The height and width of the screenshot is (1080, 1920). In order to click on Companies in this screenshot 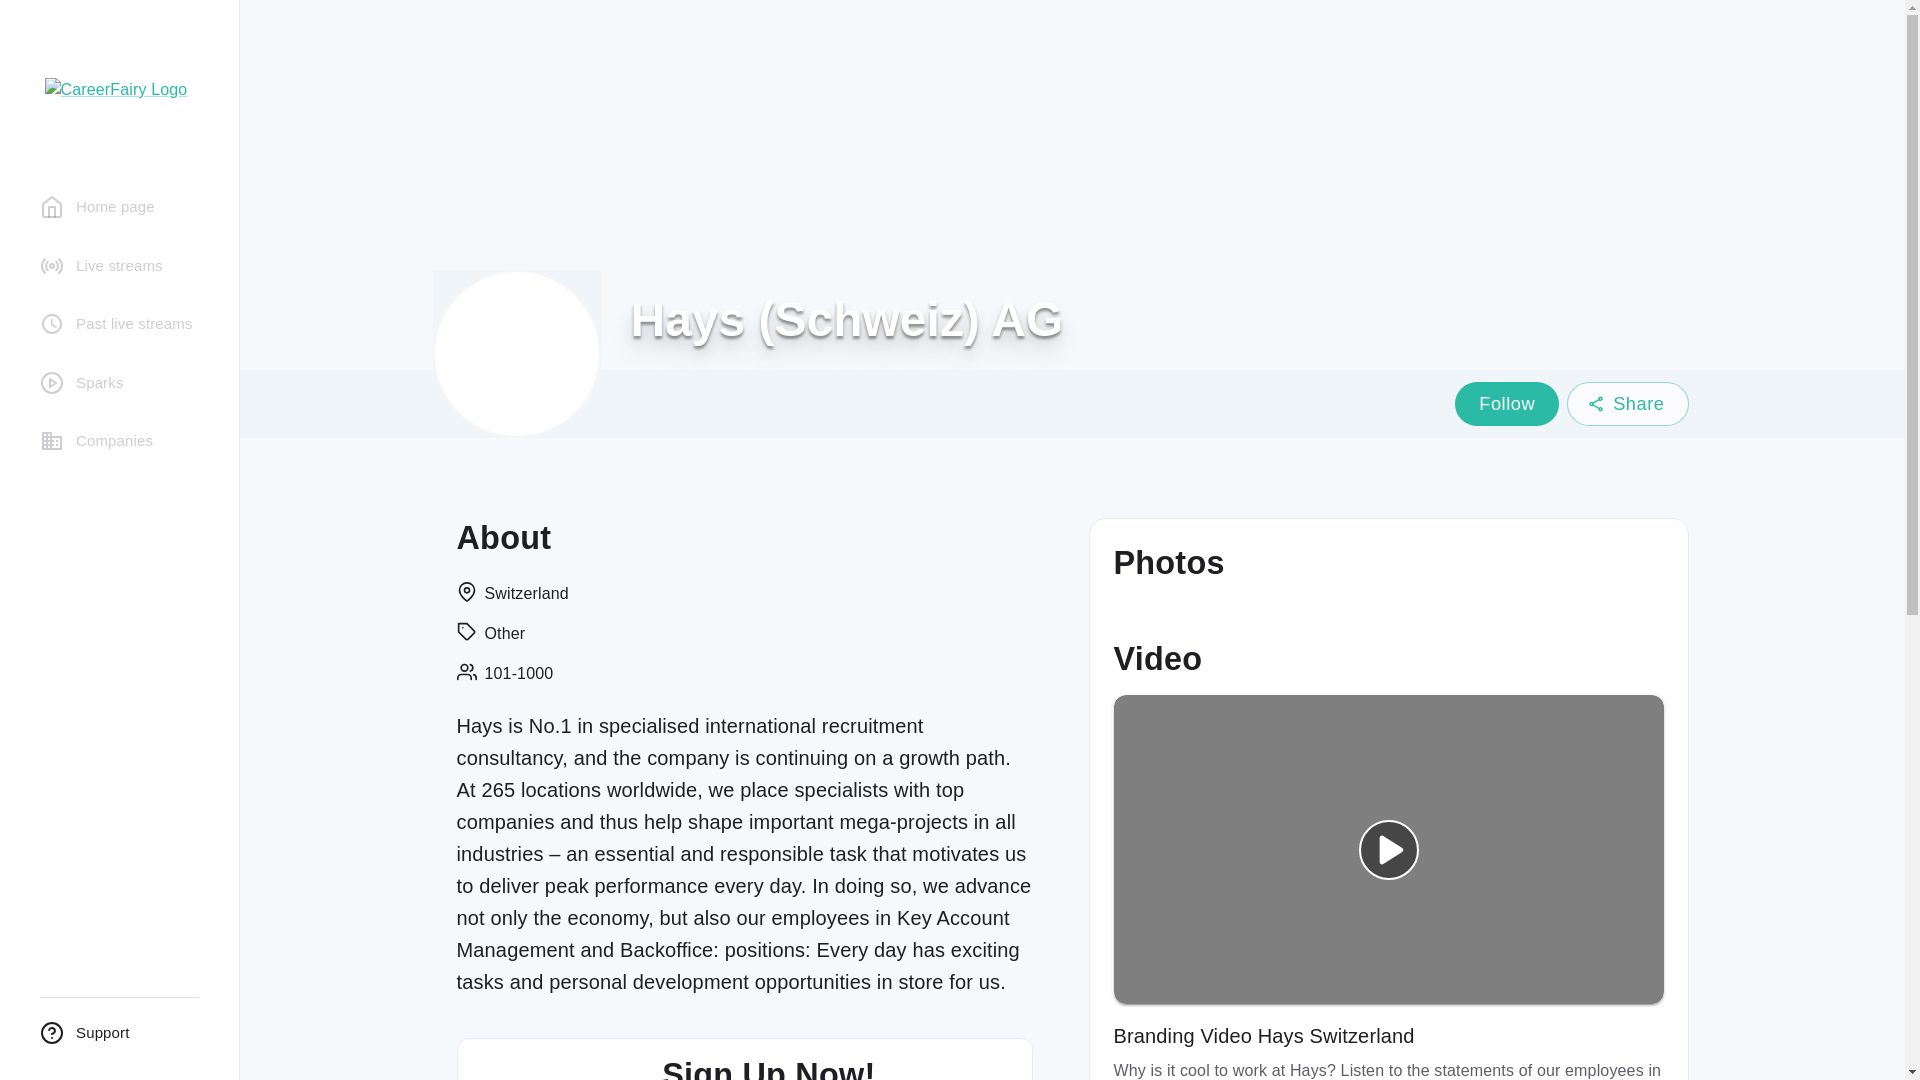, I will do `click(119, 442)`.